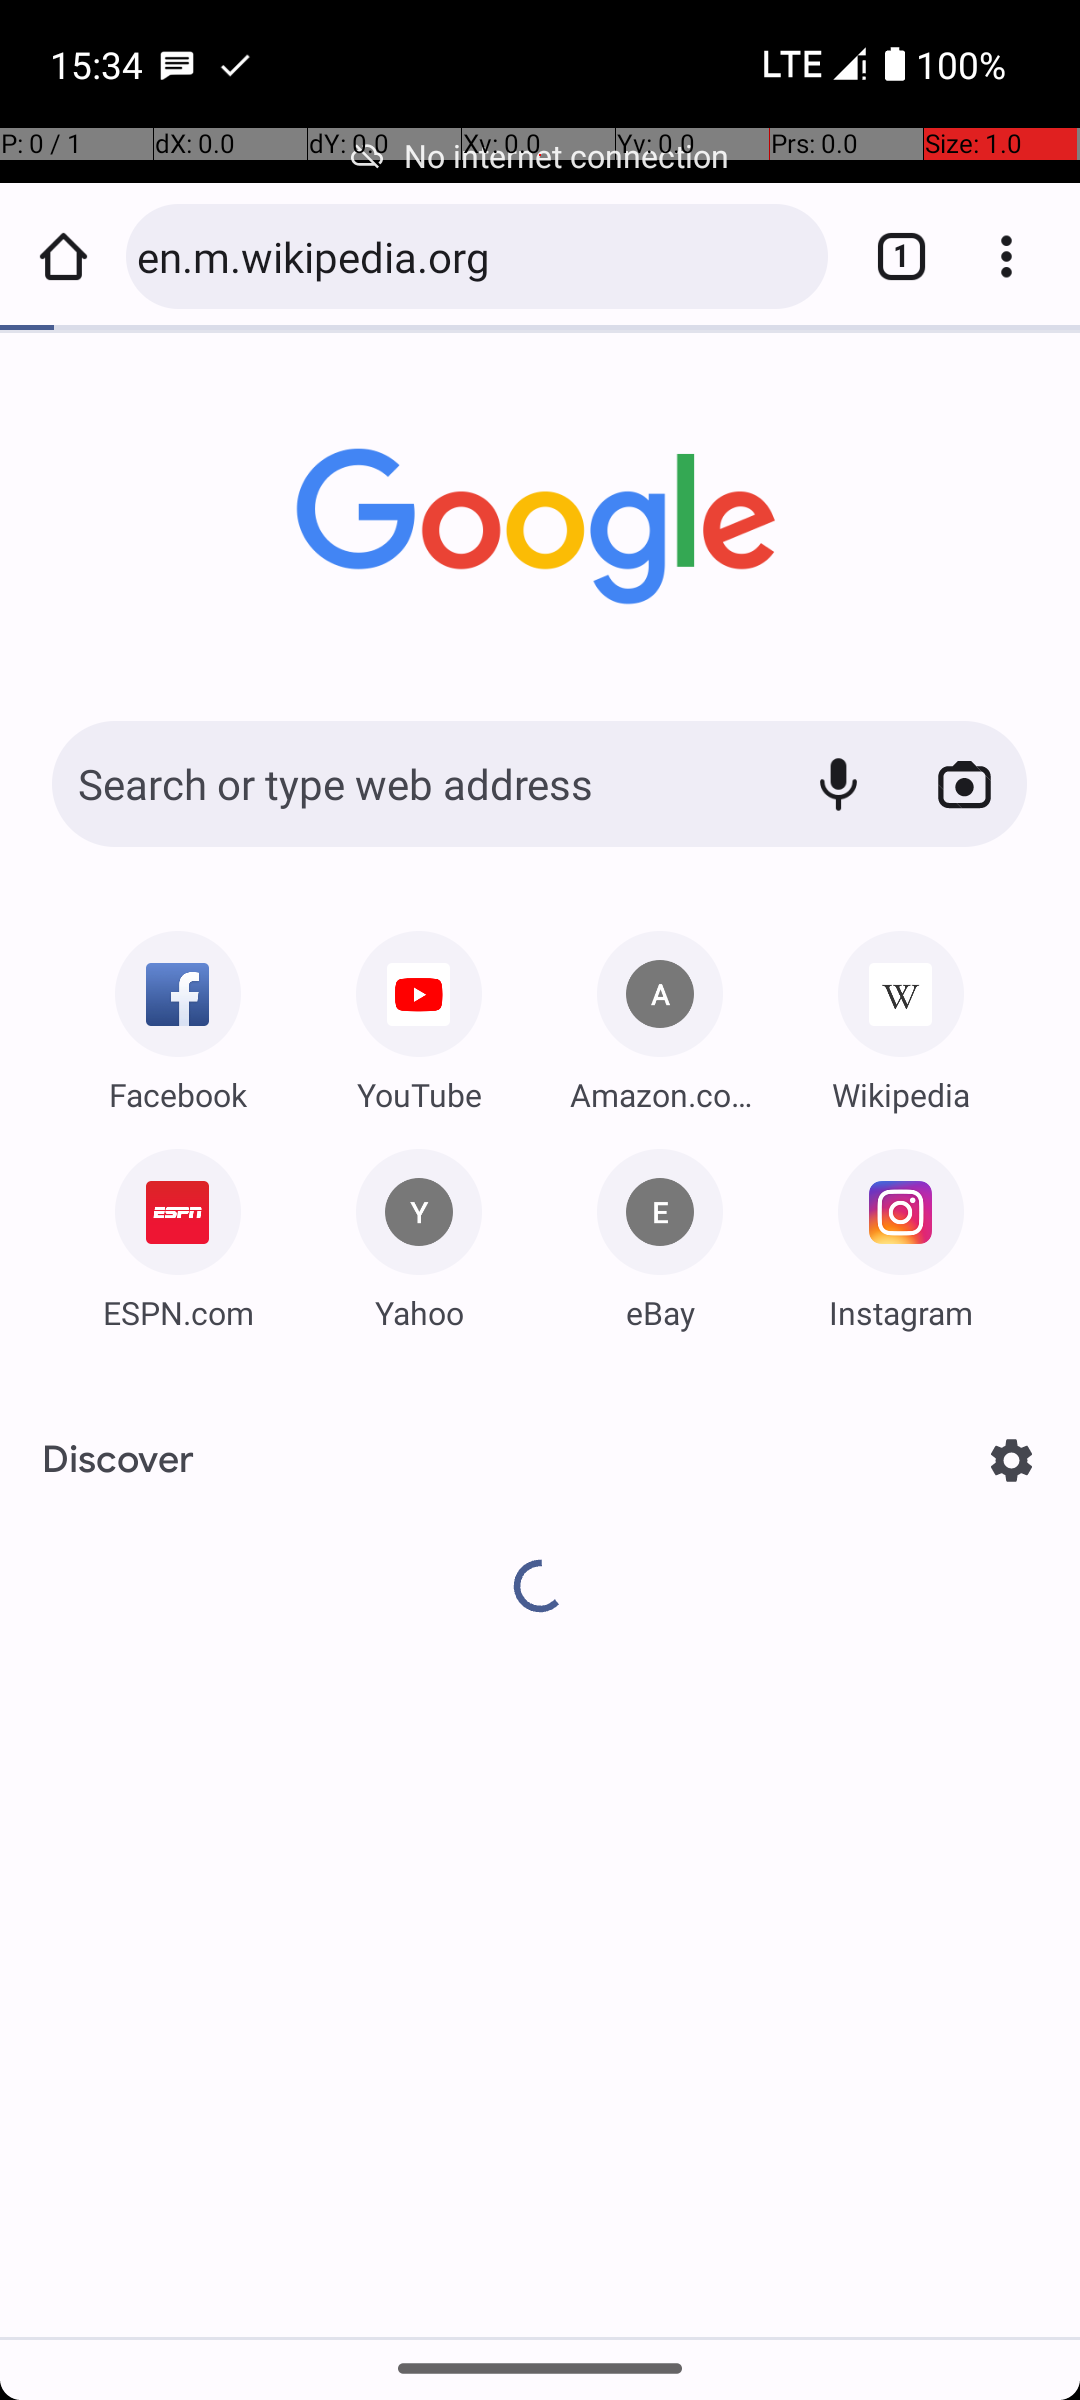  Describe the element at coordinates (419, 1312) in the screenshot. I see `Yahoo` at that location.